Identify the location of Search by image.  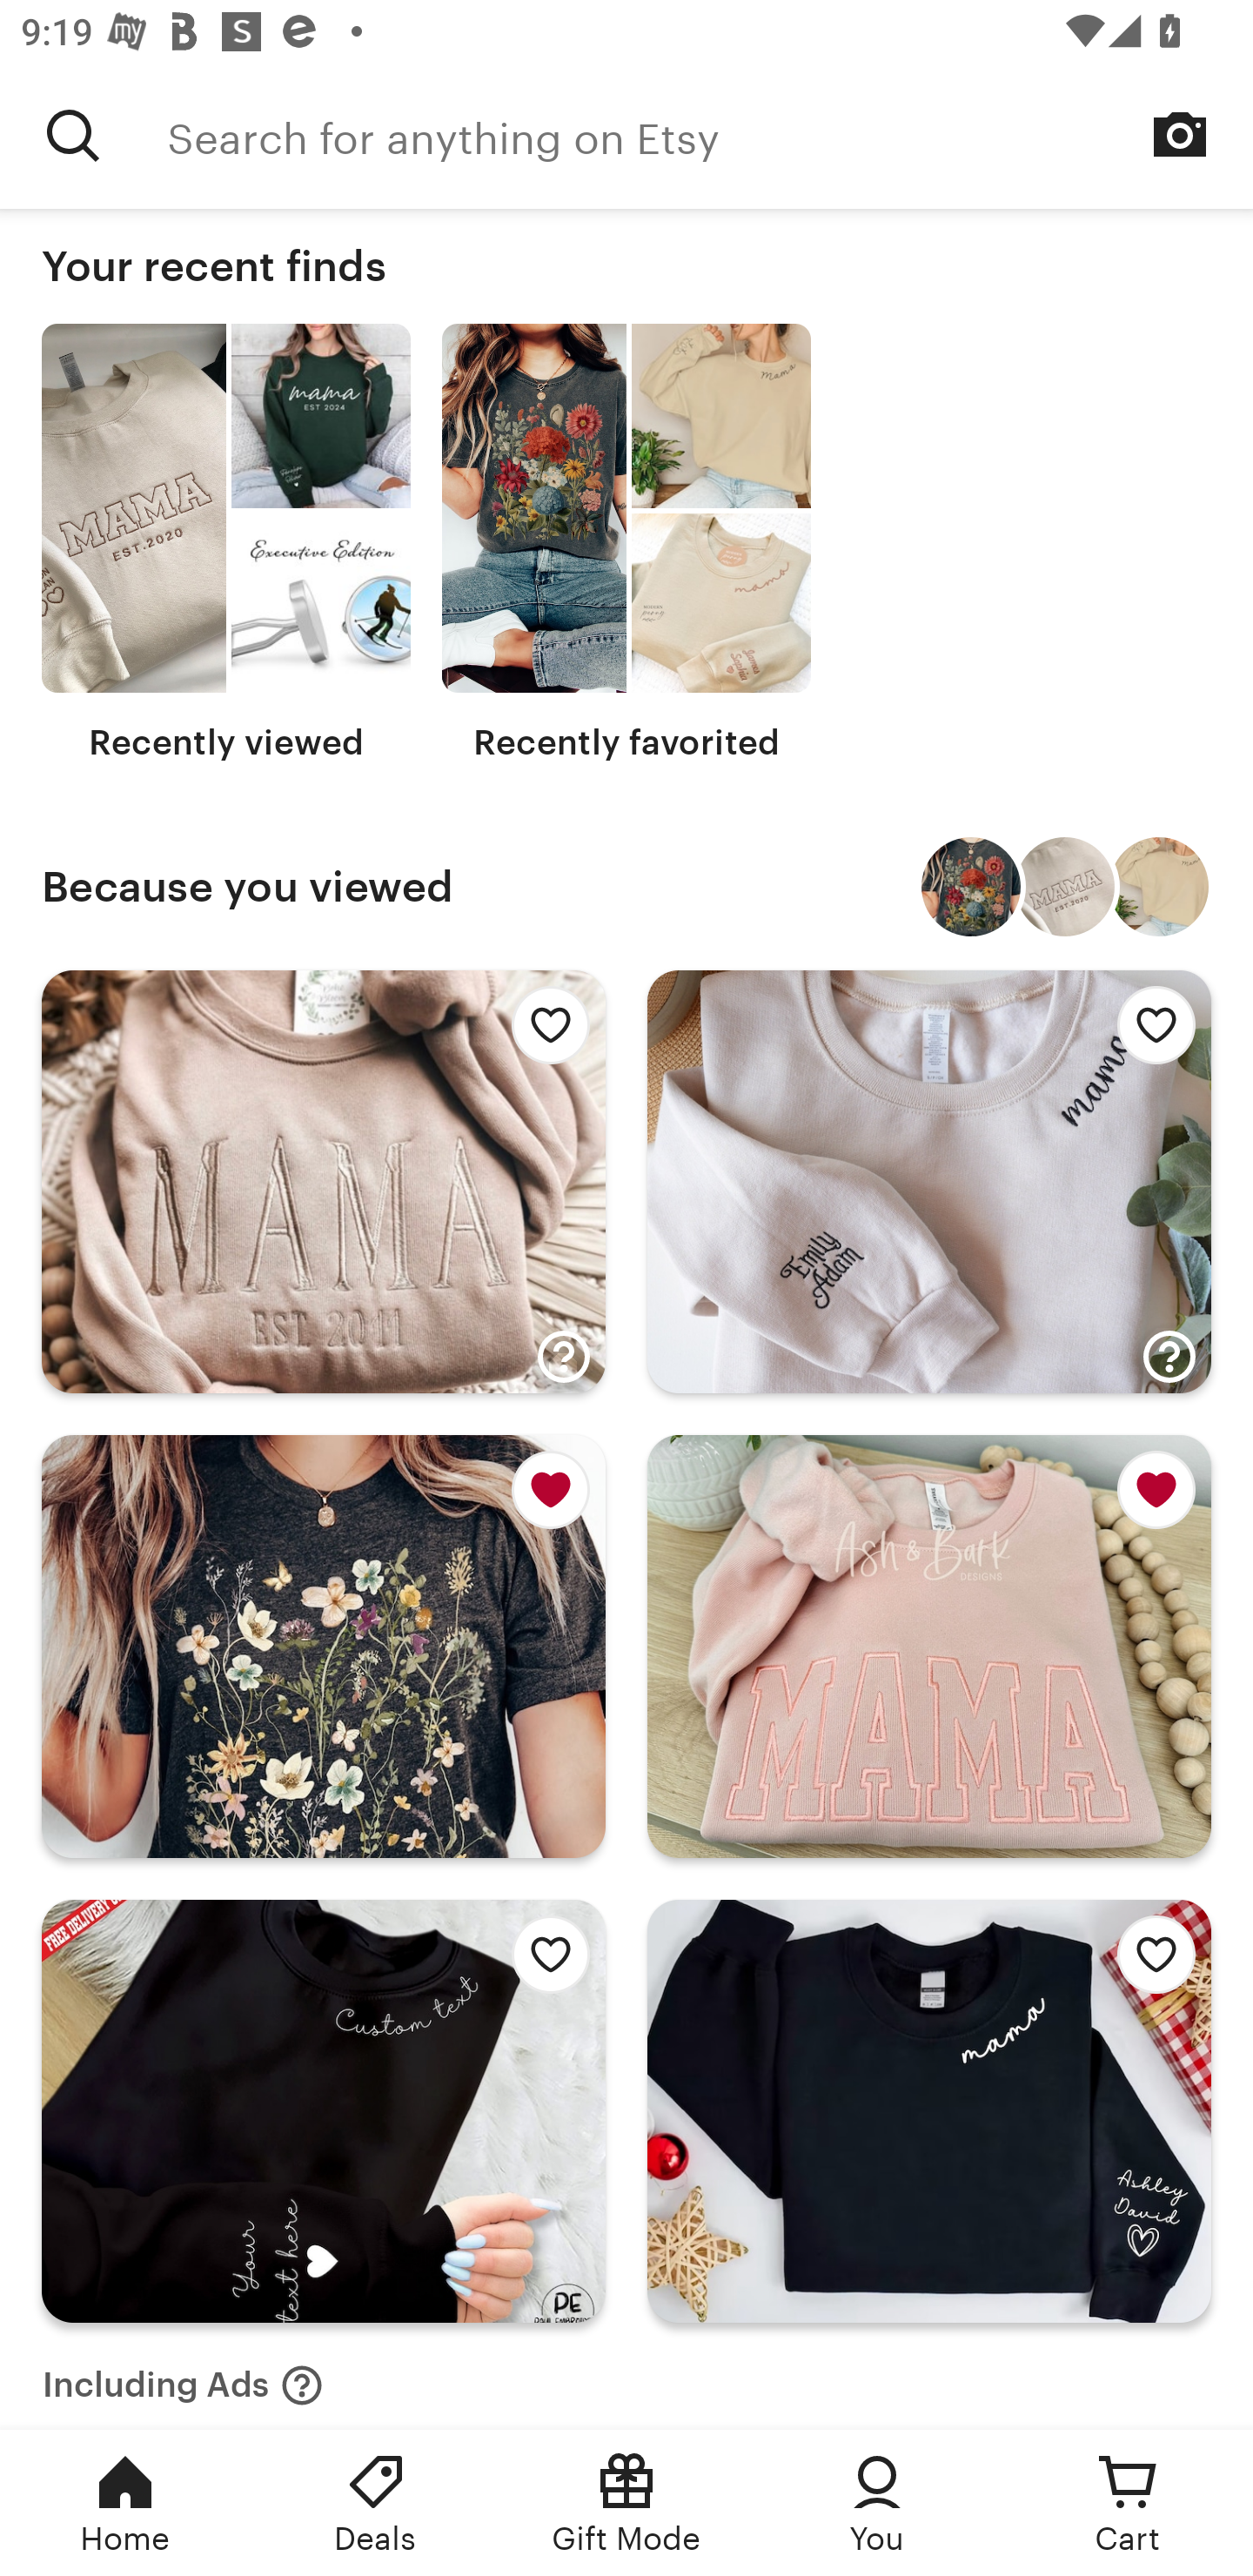
(1180, 134).